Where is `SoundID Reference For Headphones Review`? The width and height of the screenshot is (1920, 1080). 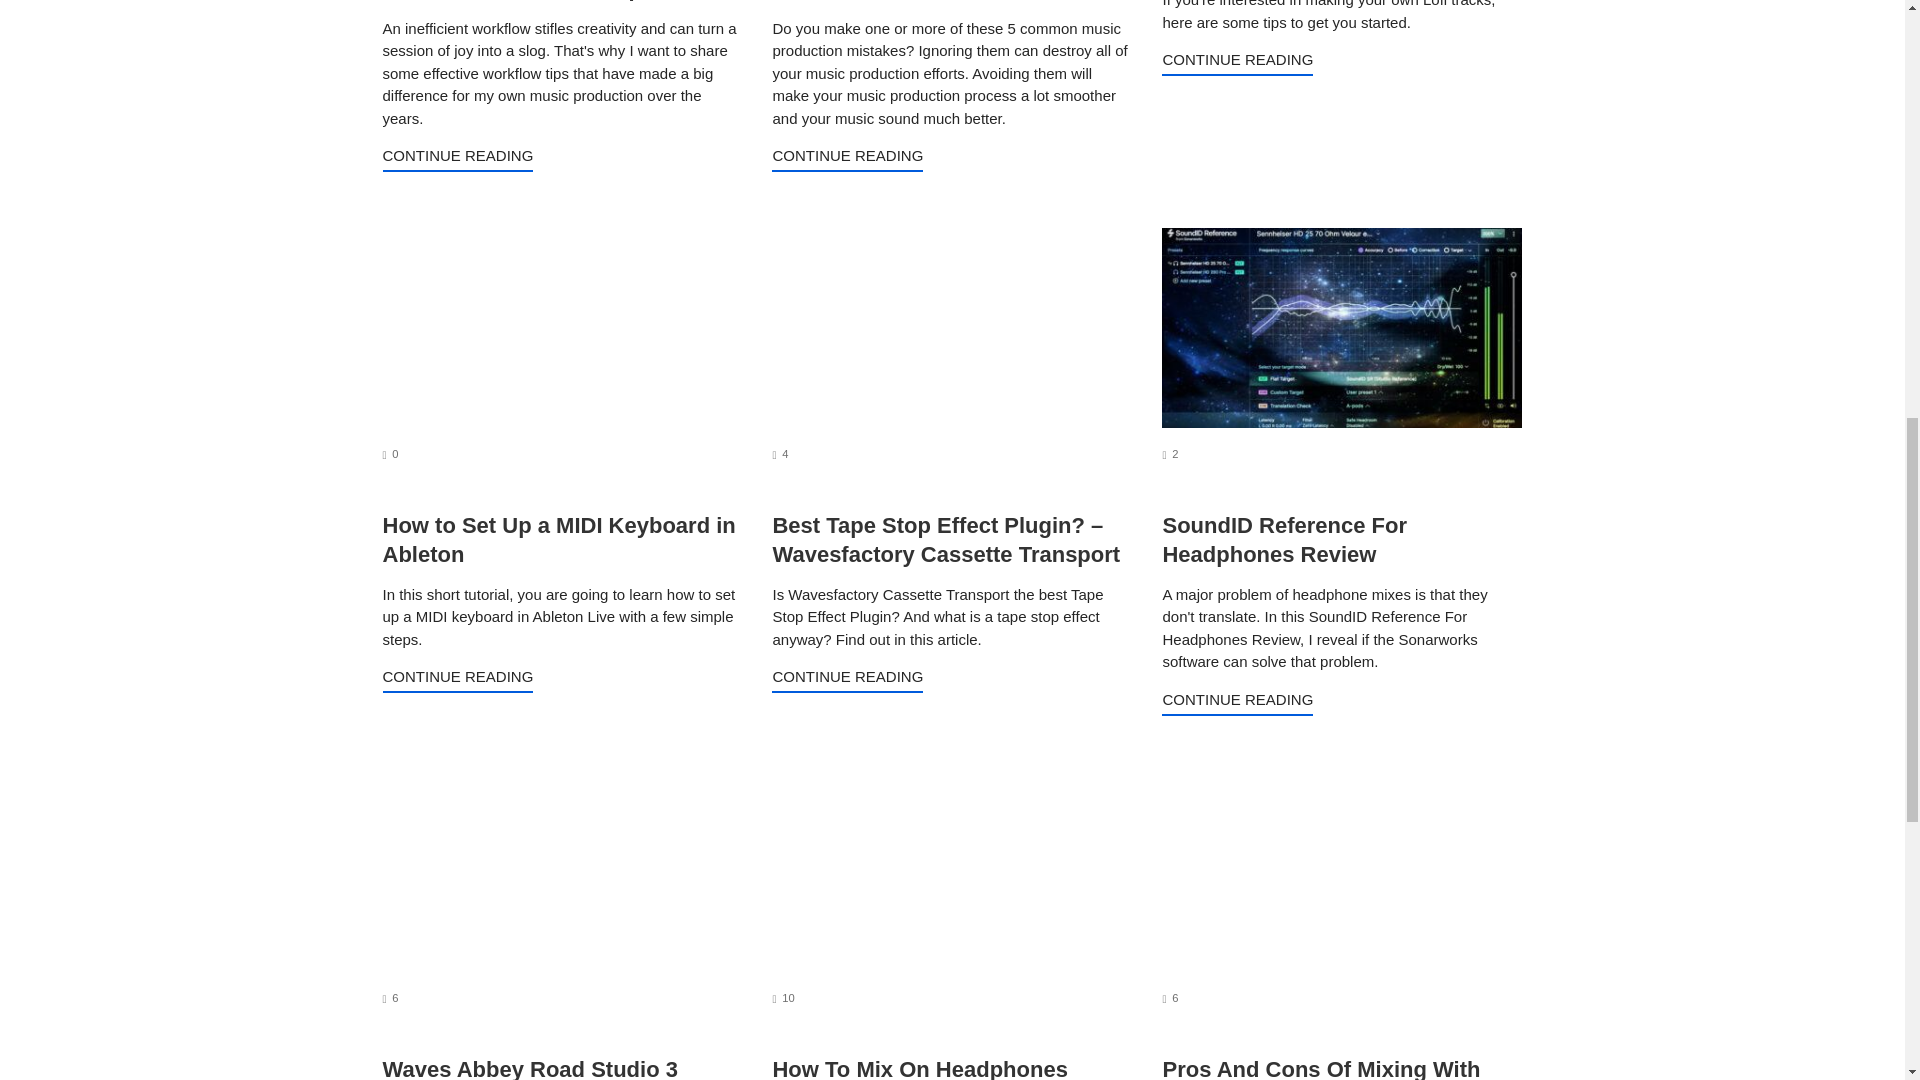
SoundID Reference For Headphones Review is located at coordinates (458, 158).